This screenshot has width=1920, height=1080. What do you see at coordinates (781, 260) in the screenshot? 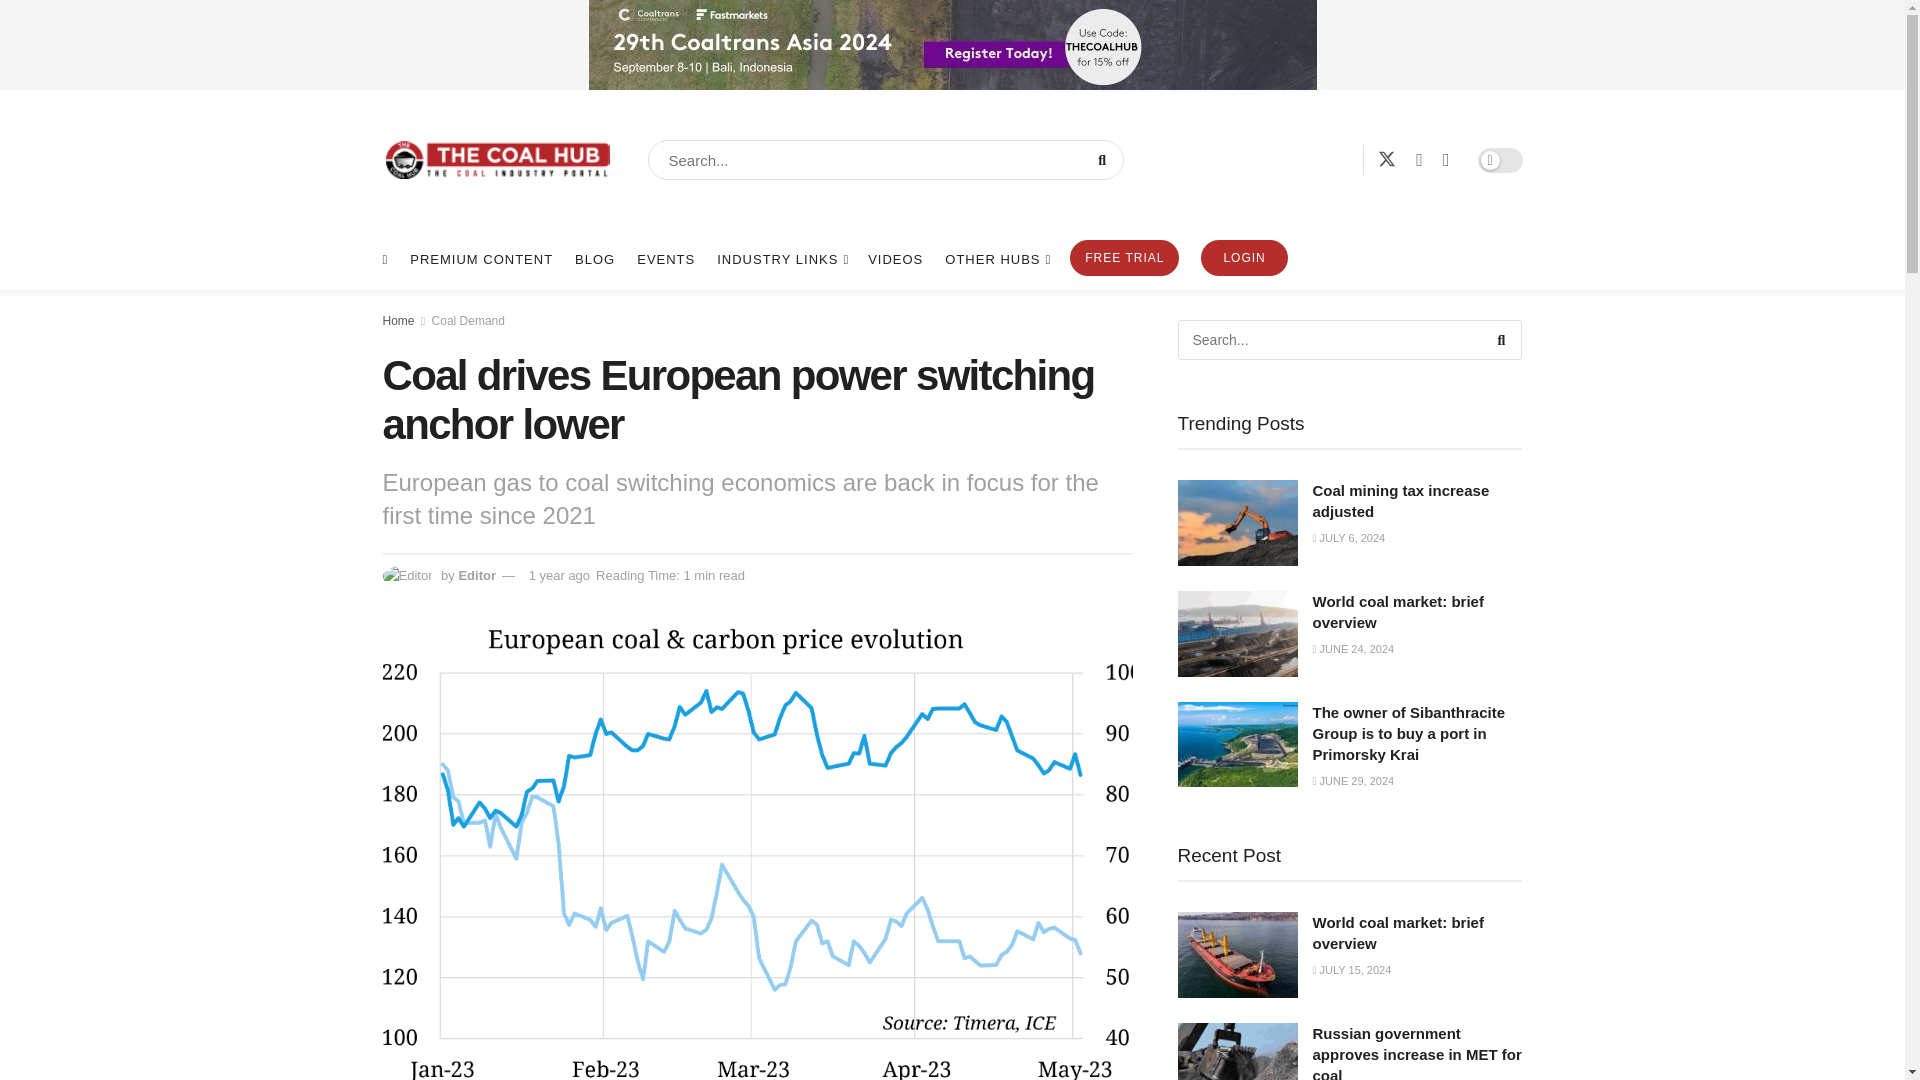
I see `INDUSTRY LINKS` at bounding box center [781, 260].